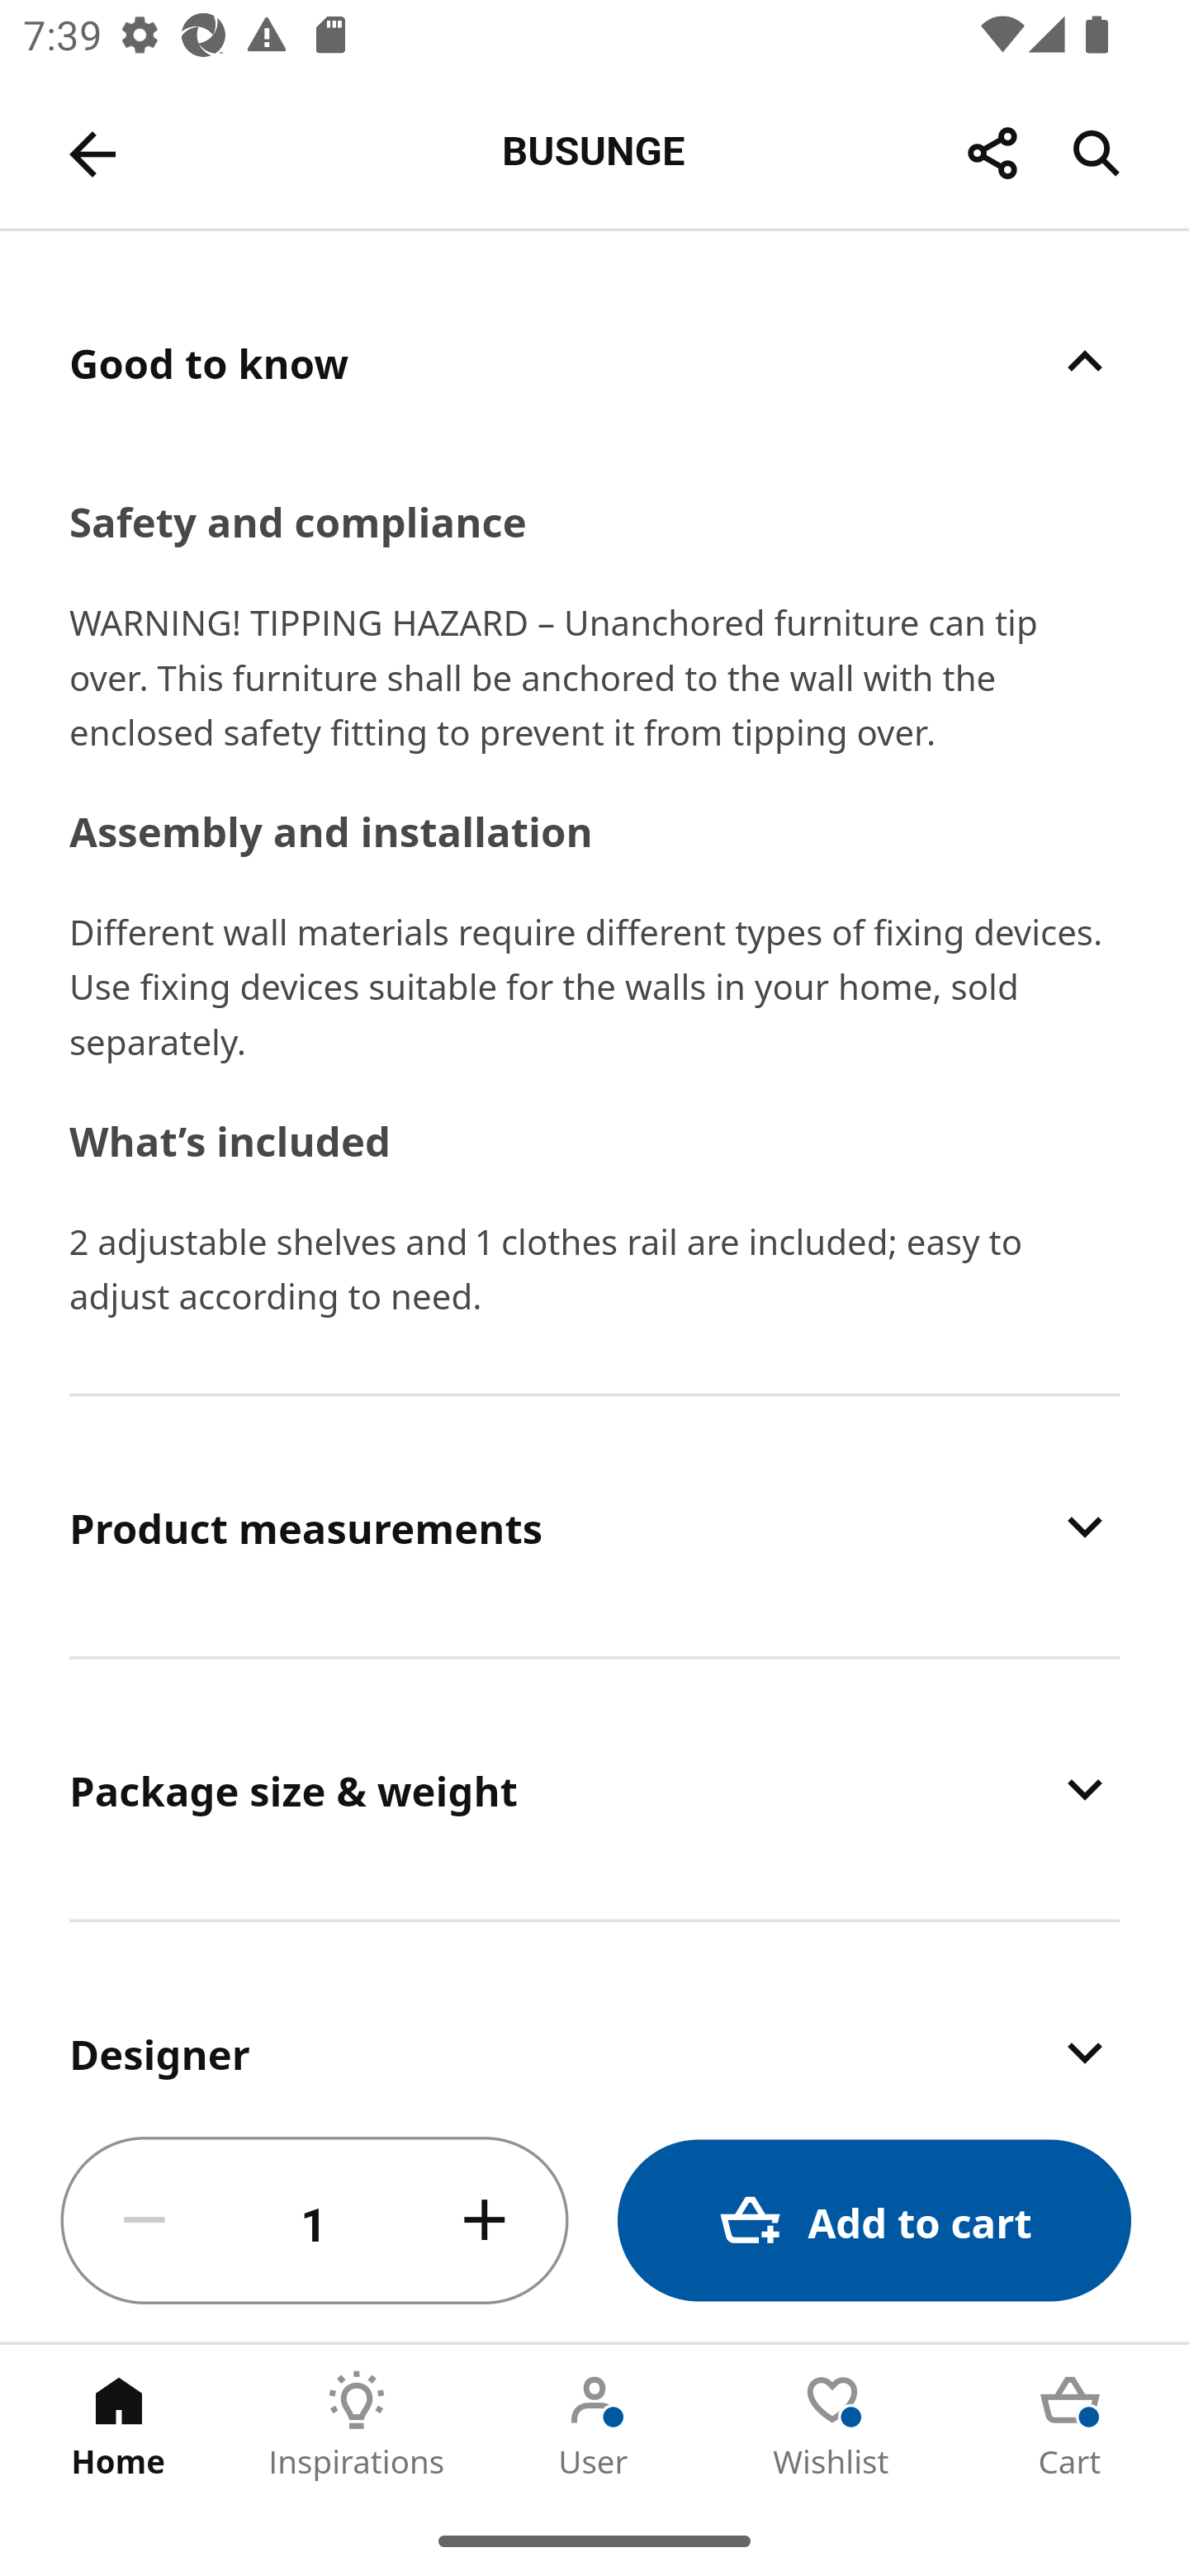 The height and width of the screenshot is (2576, 1189). I want to click on Good to know, so click(594, 362).